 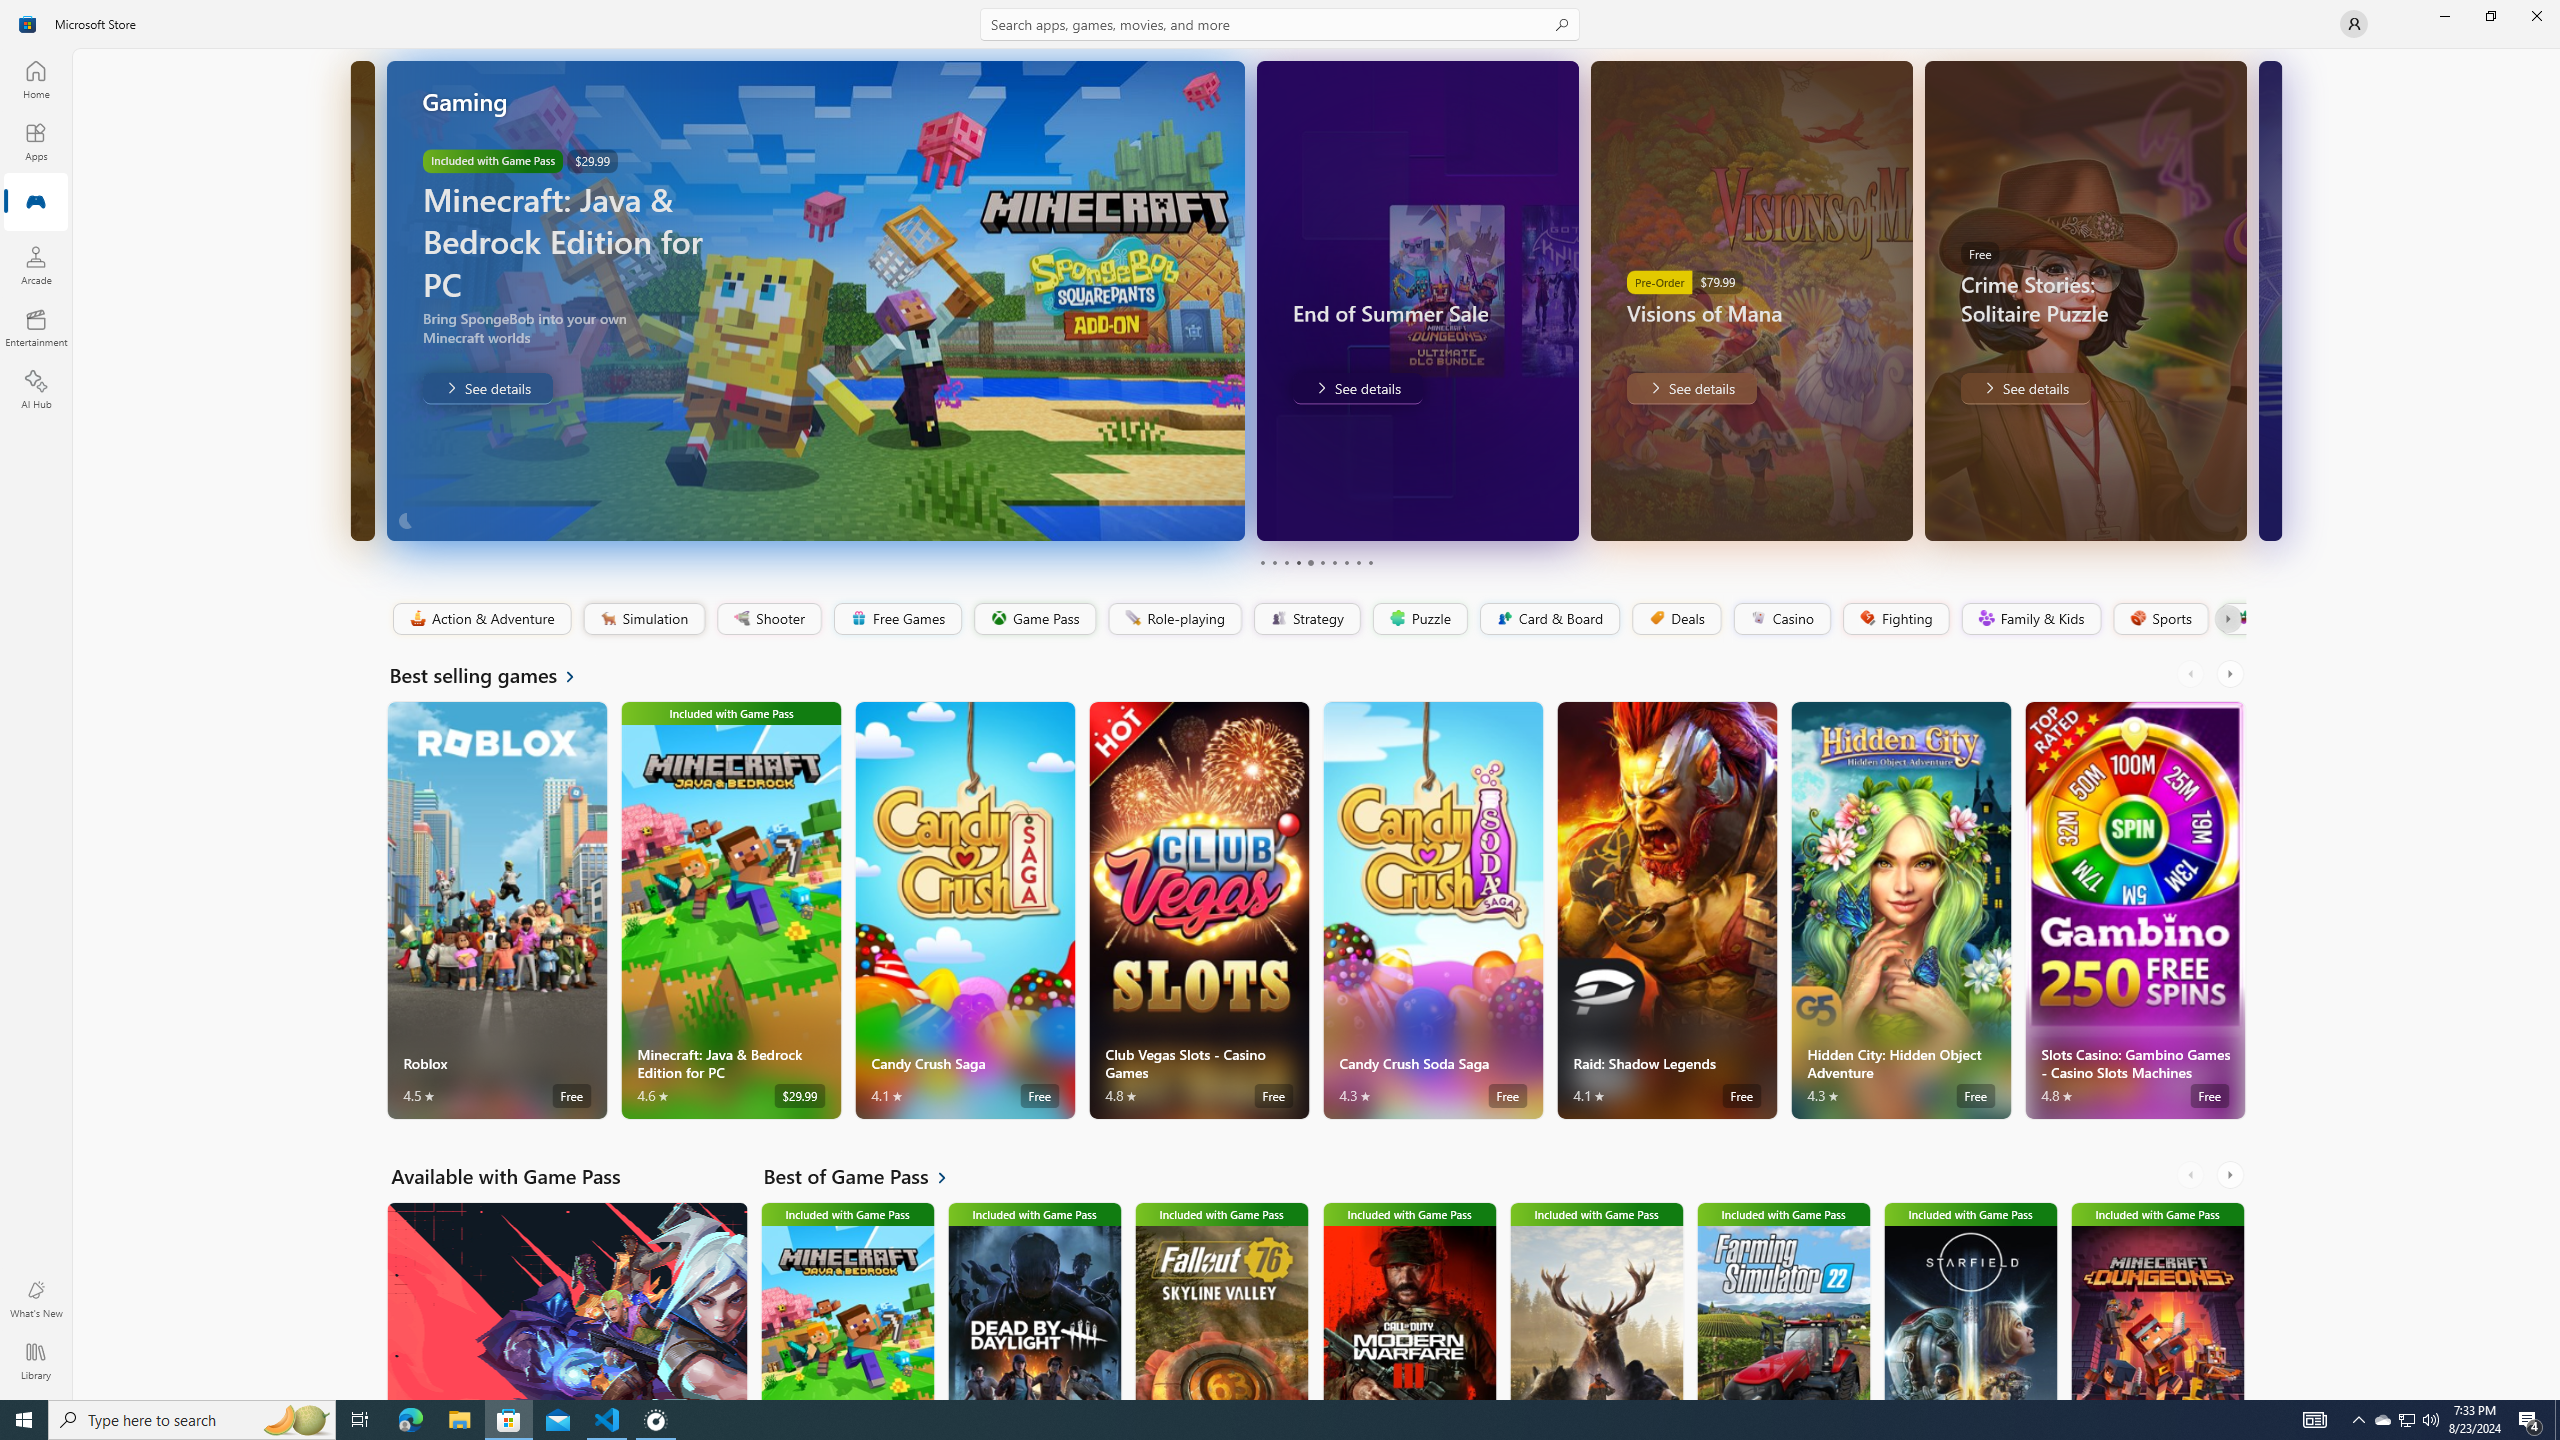 What do you see at coordinates (1274, 562) in the screenshot?
I see `Page 2` at bounding box center [1274, 562].